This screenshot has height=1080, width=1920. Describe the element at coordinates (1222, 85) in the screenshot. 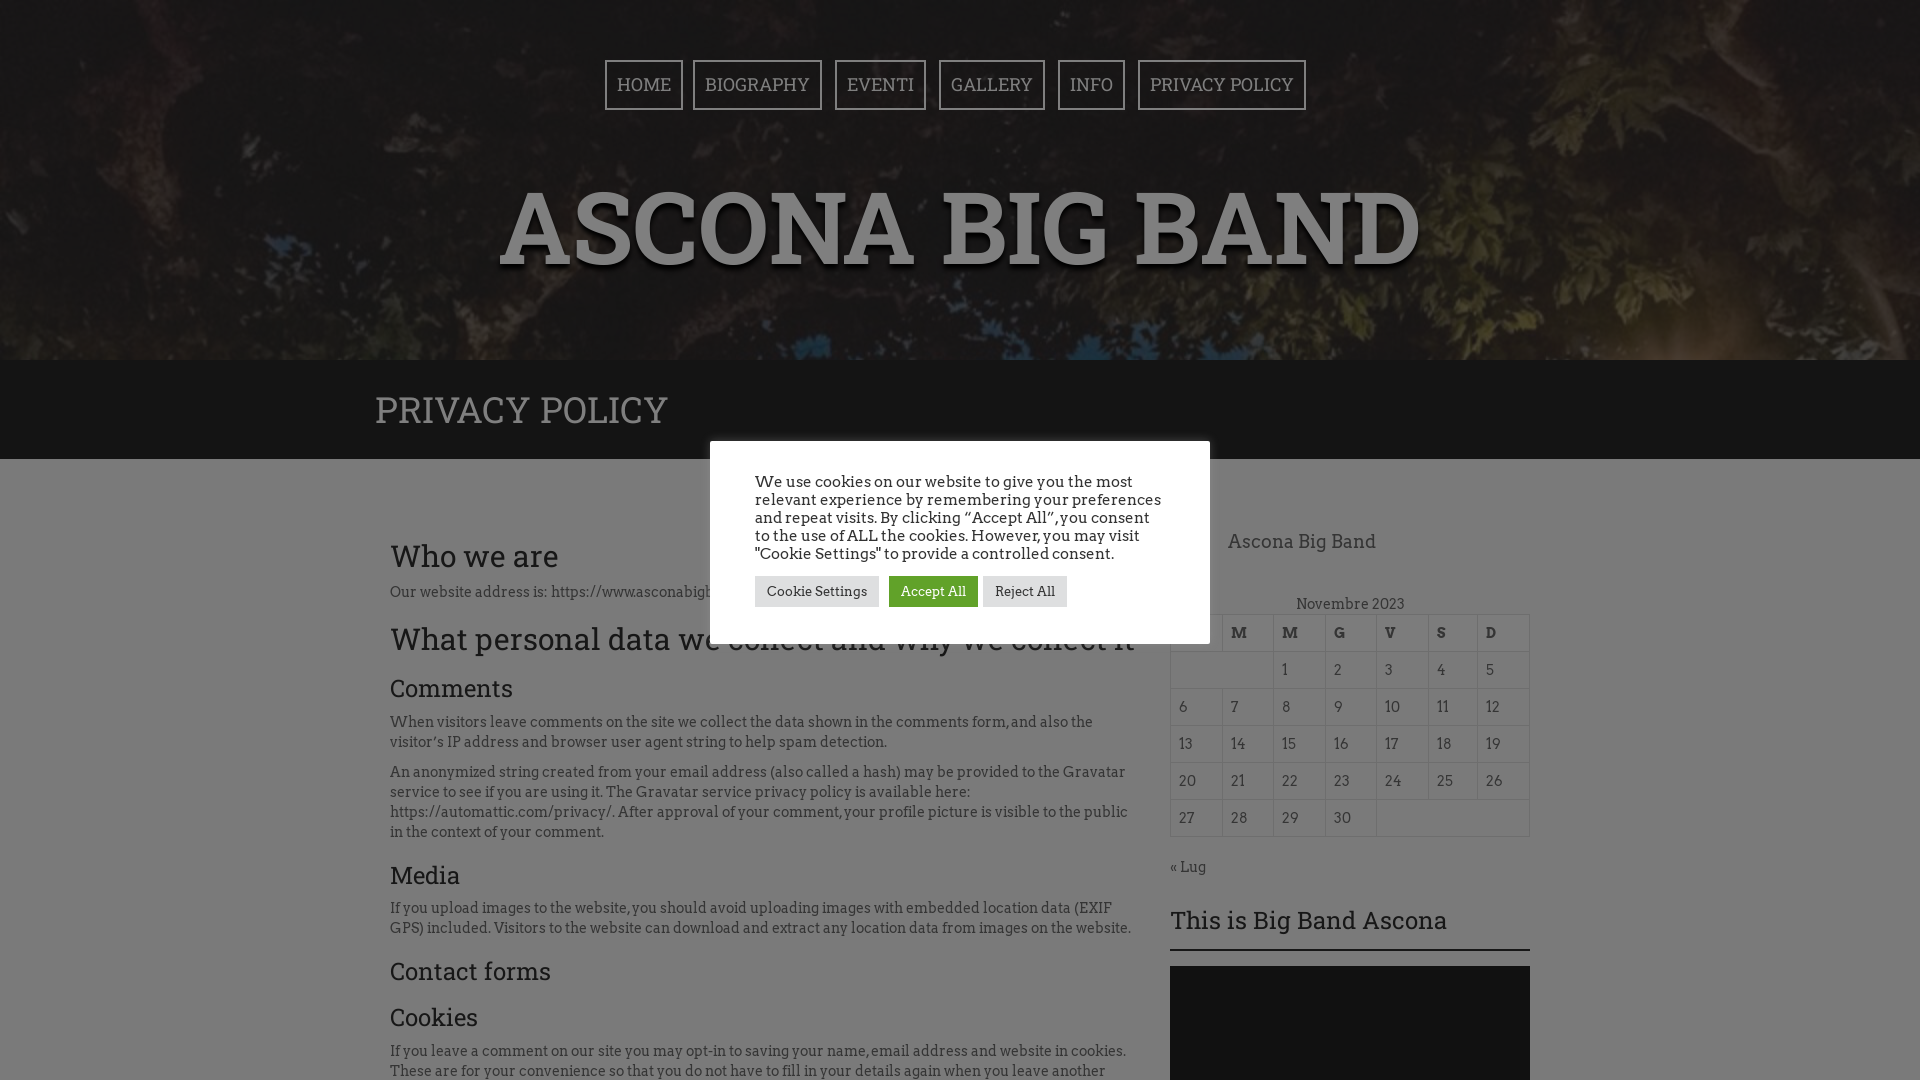

I see `PRIVACY POLICY` at that location.